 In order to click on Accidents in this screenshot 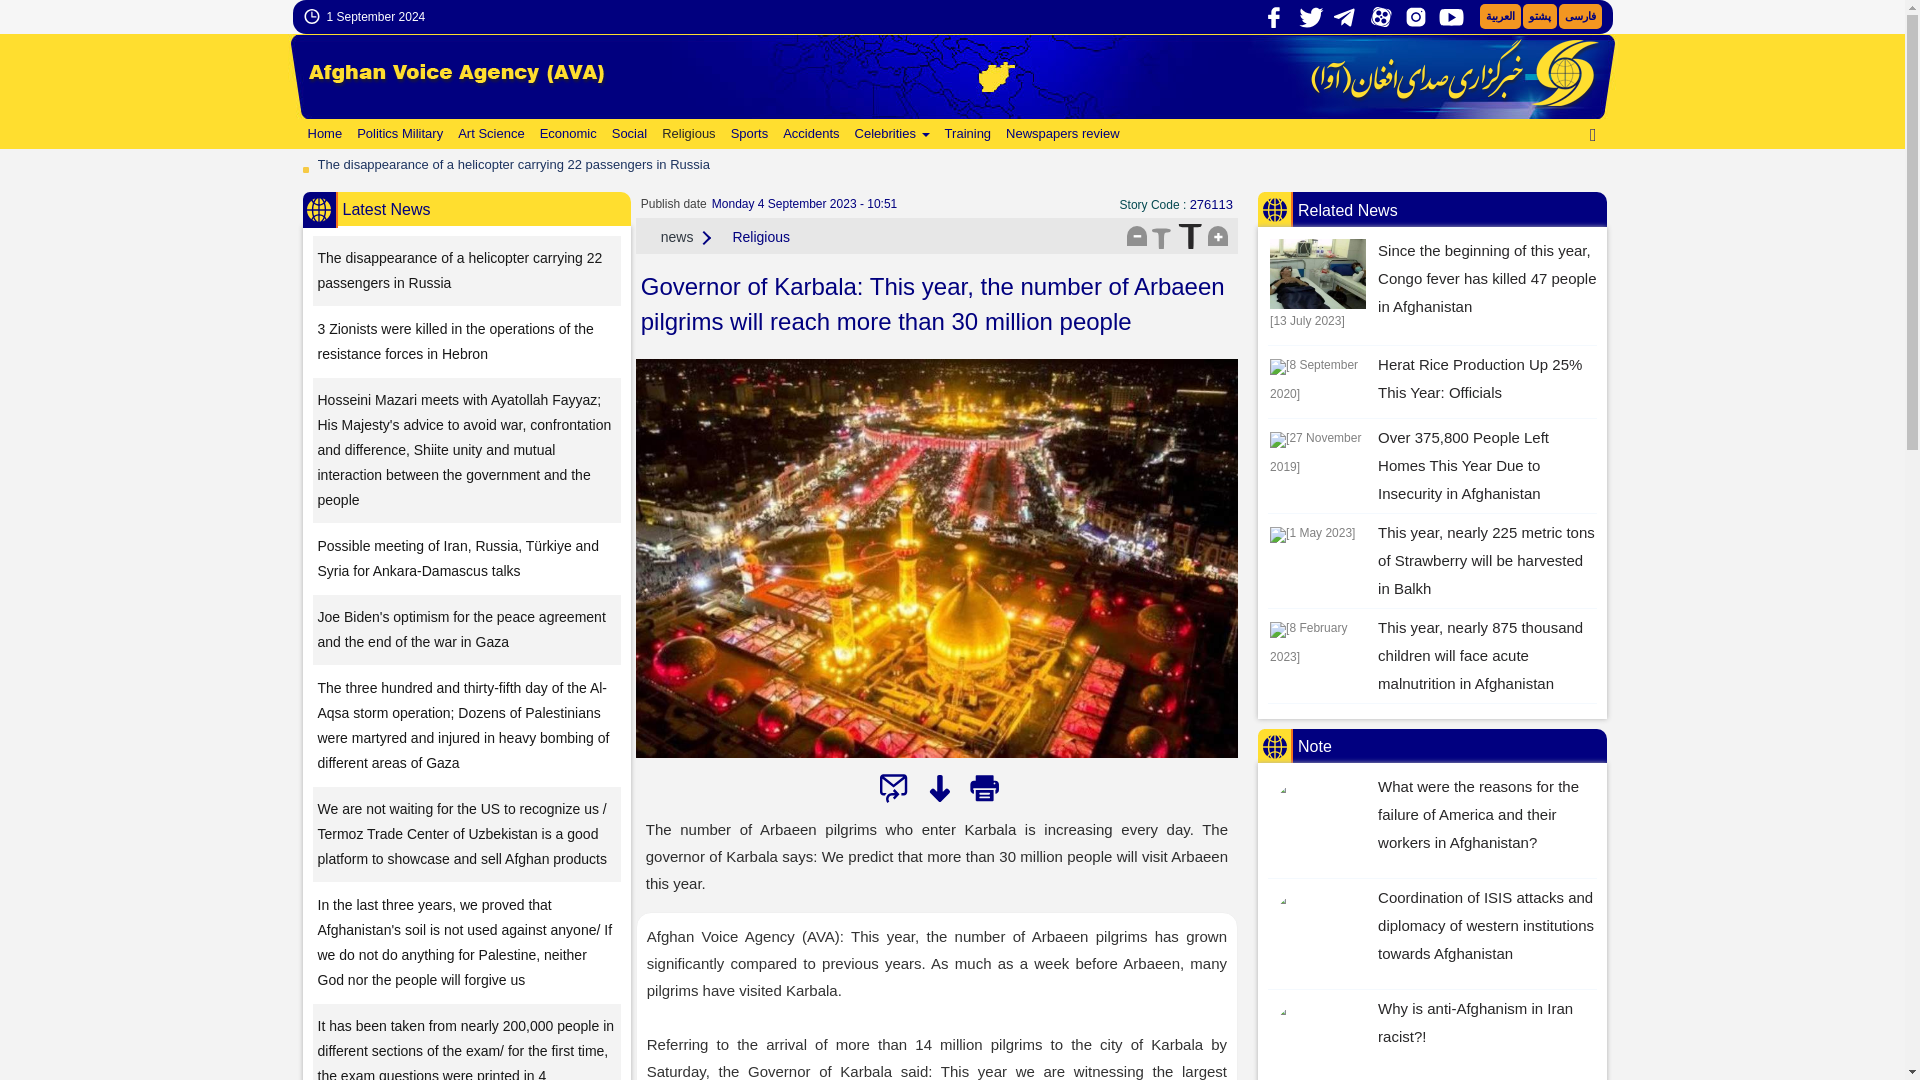, I will do `click(808, 134)`.